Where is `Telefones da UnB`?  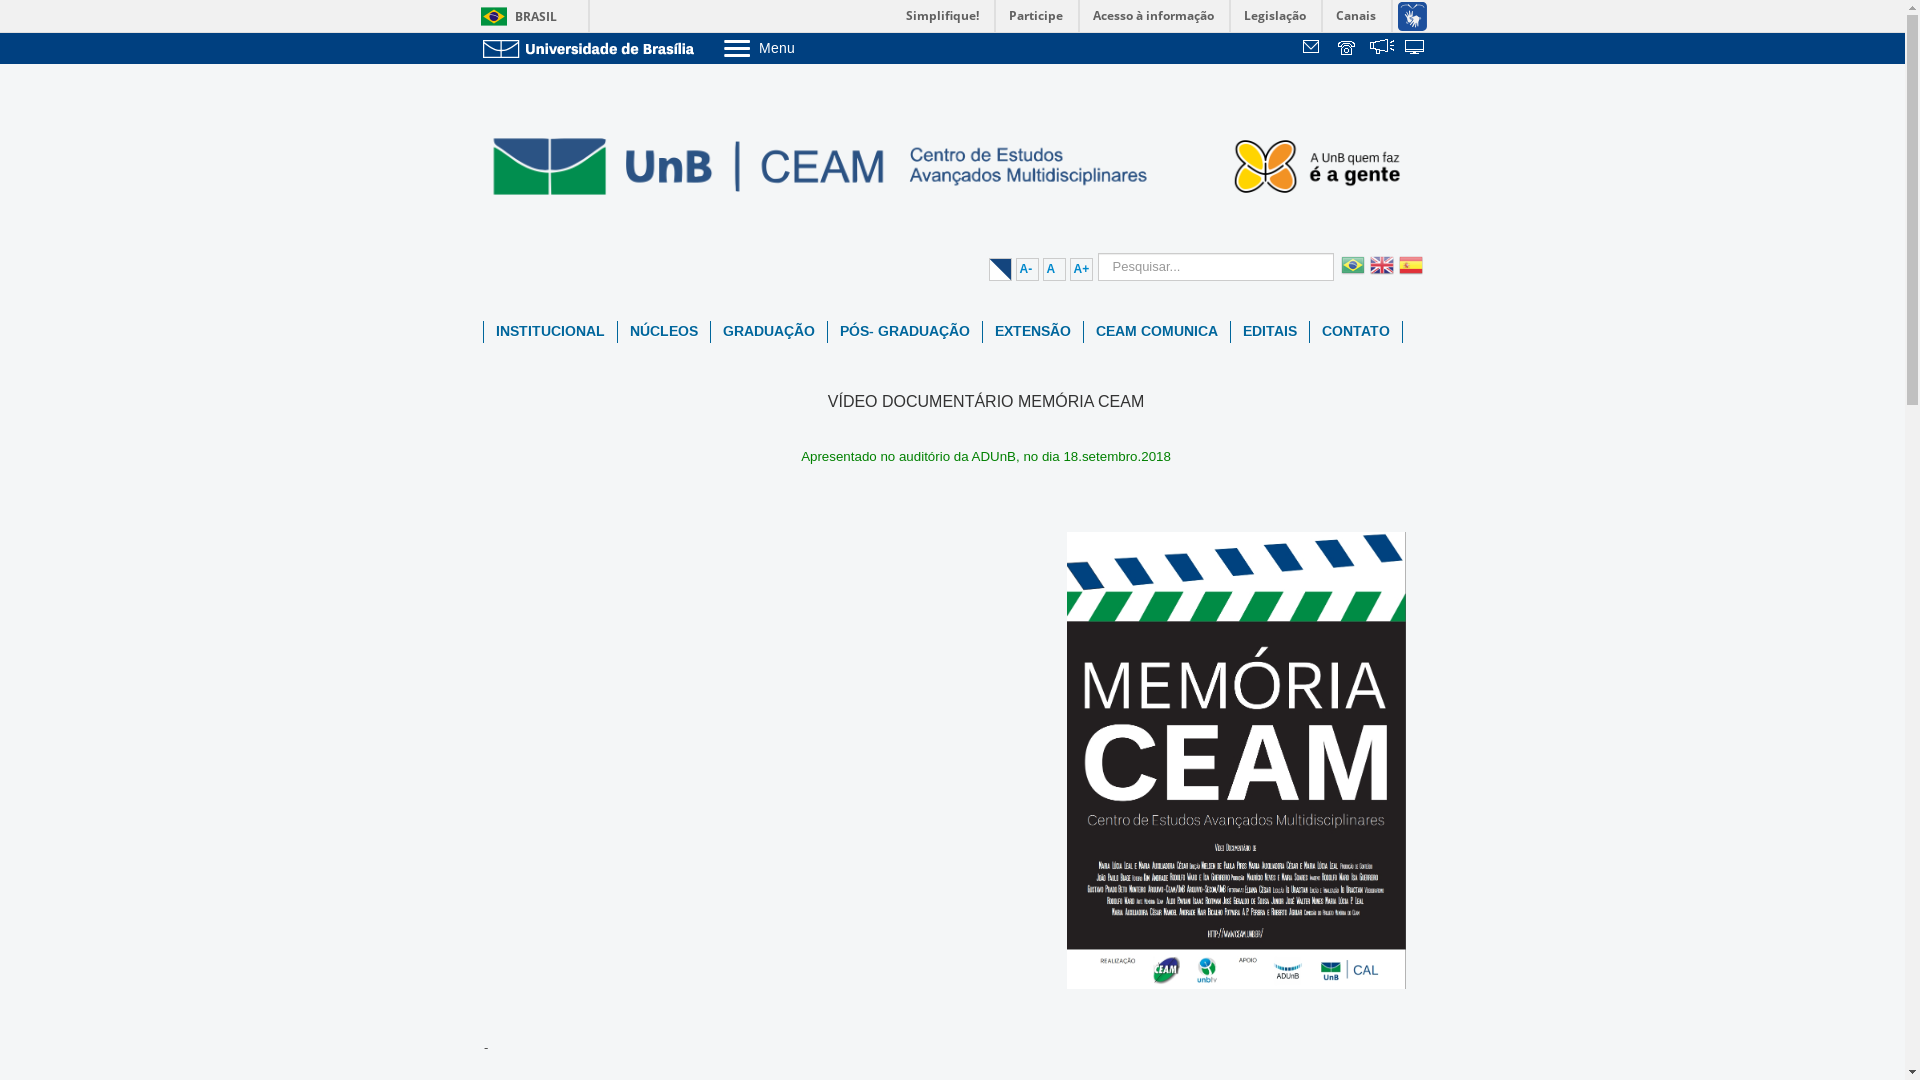
Telefones da UnB is located at coordinates (1348, 49).